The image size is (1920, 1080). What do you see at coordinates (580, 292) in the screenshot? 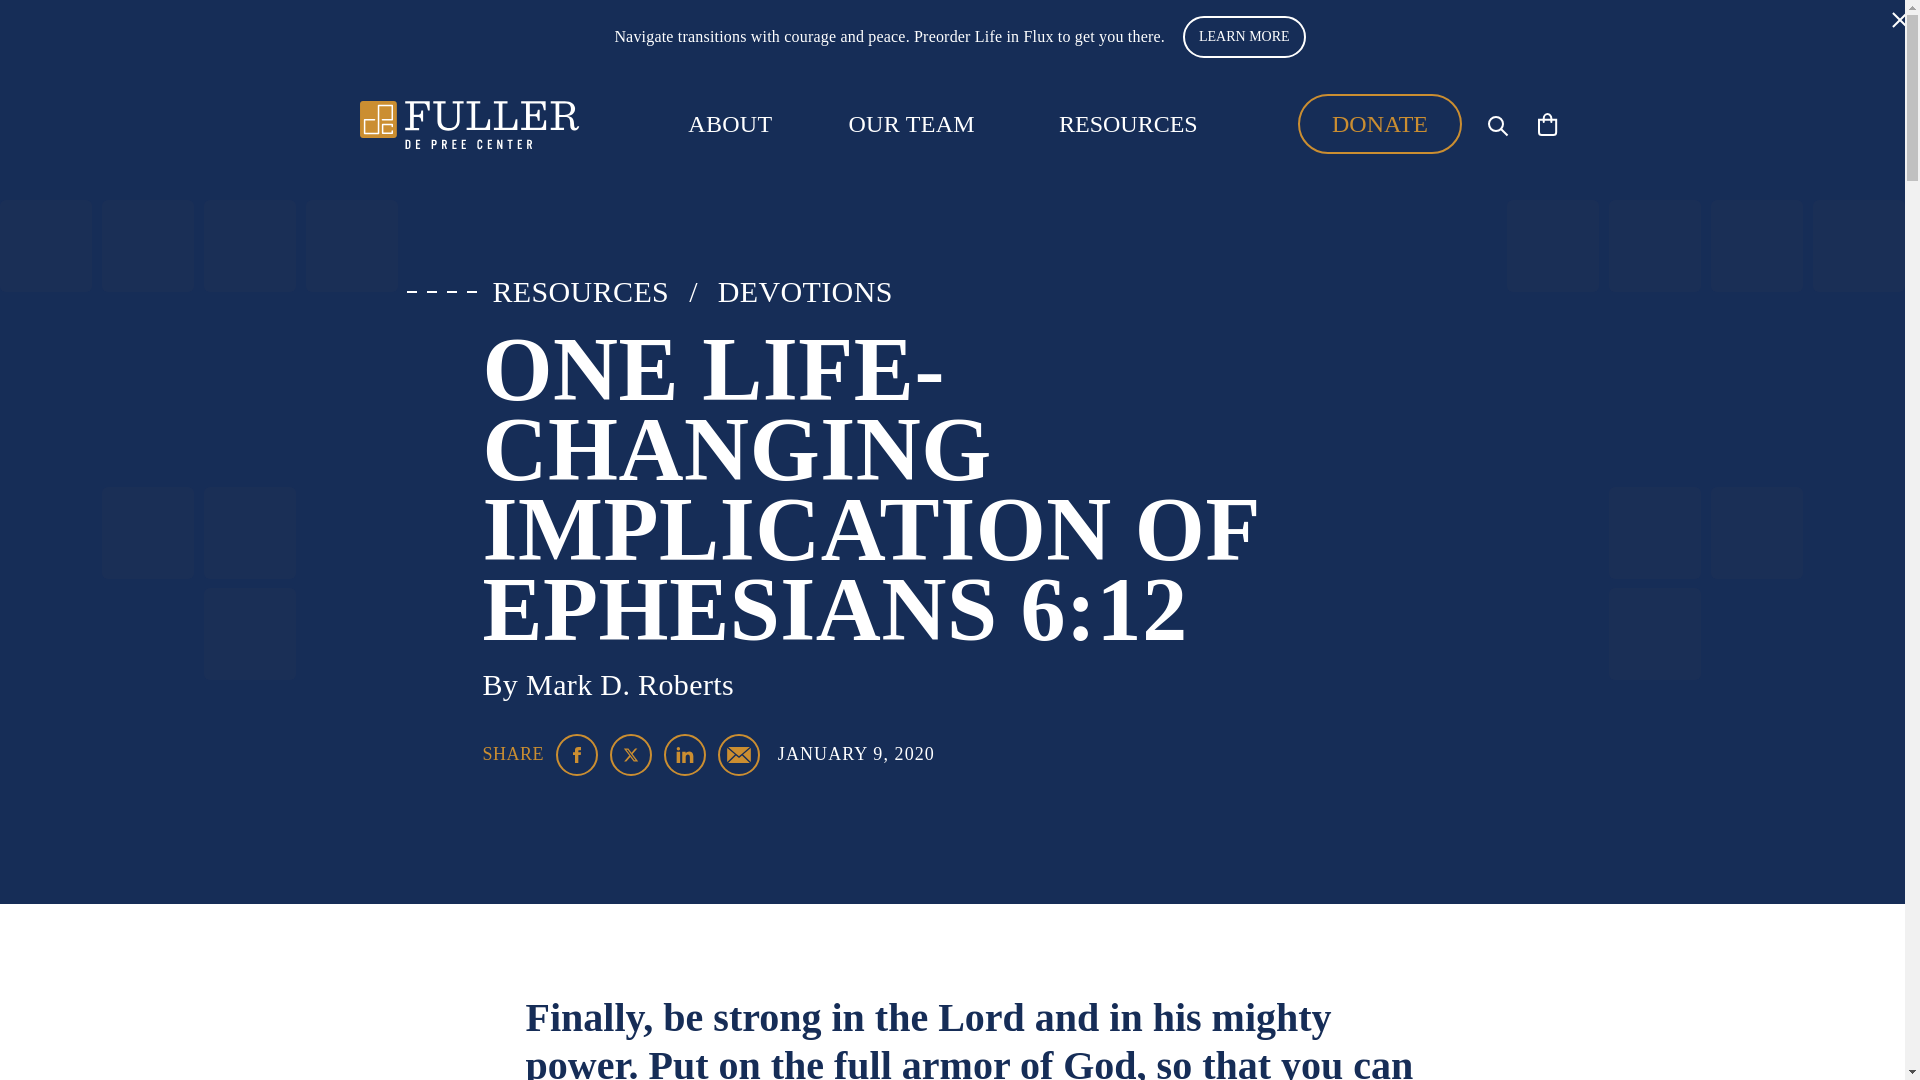
I see `RESOURCES` at bounding box center [580, 292].